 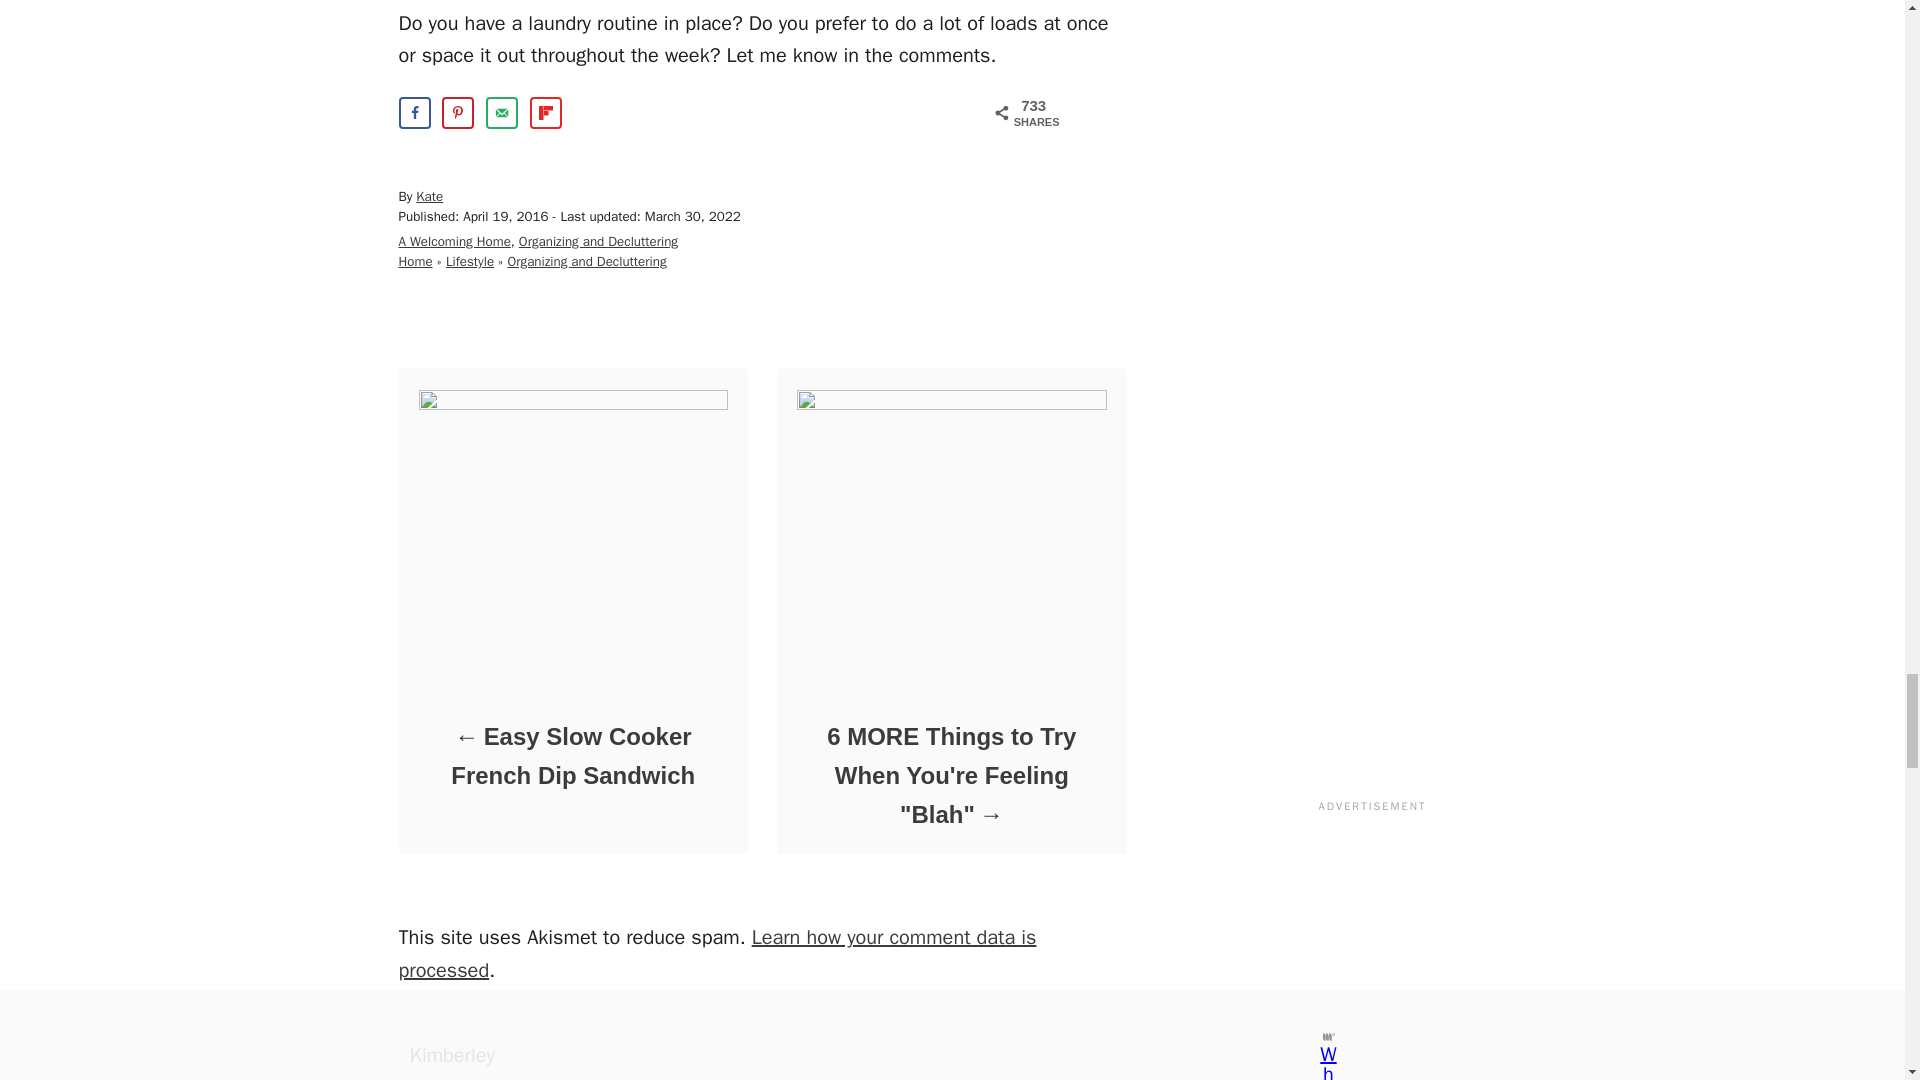 What do you see at coordinates (414, 112) in the screenshot?
I see `Share on Facebook` at bounding box center [414, 112].